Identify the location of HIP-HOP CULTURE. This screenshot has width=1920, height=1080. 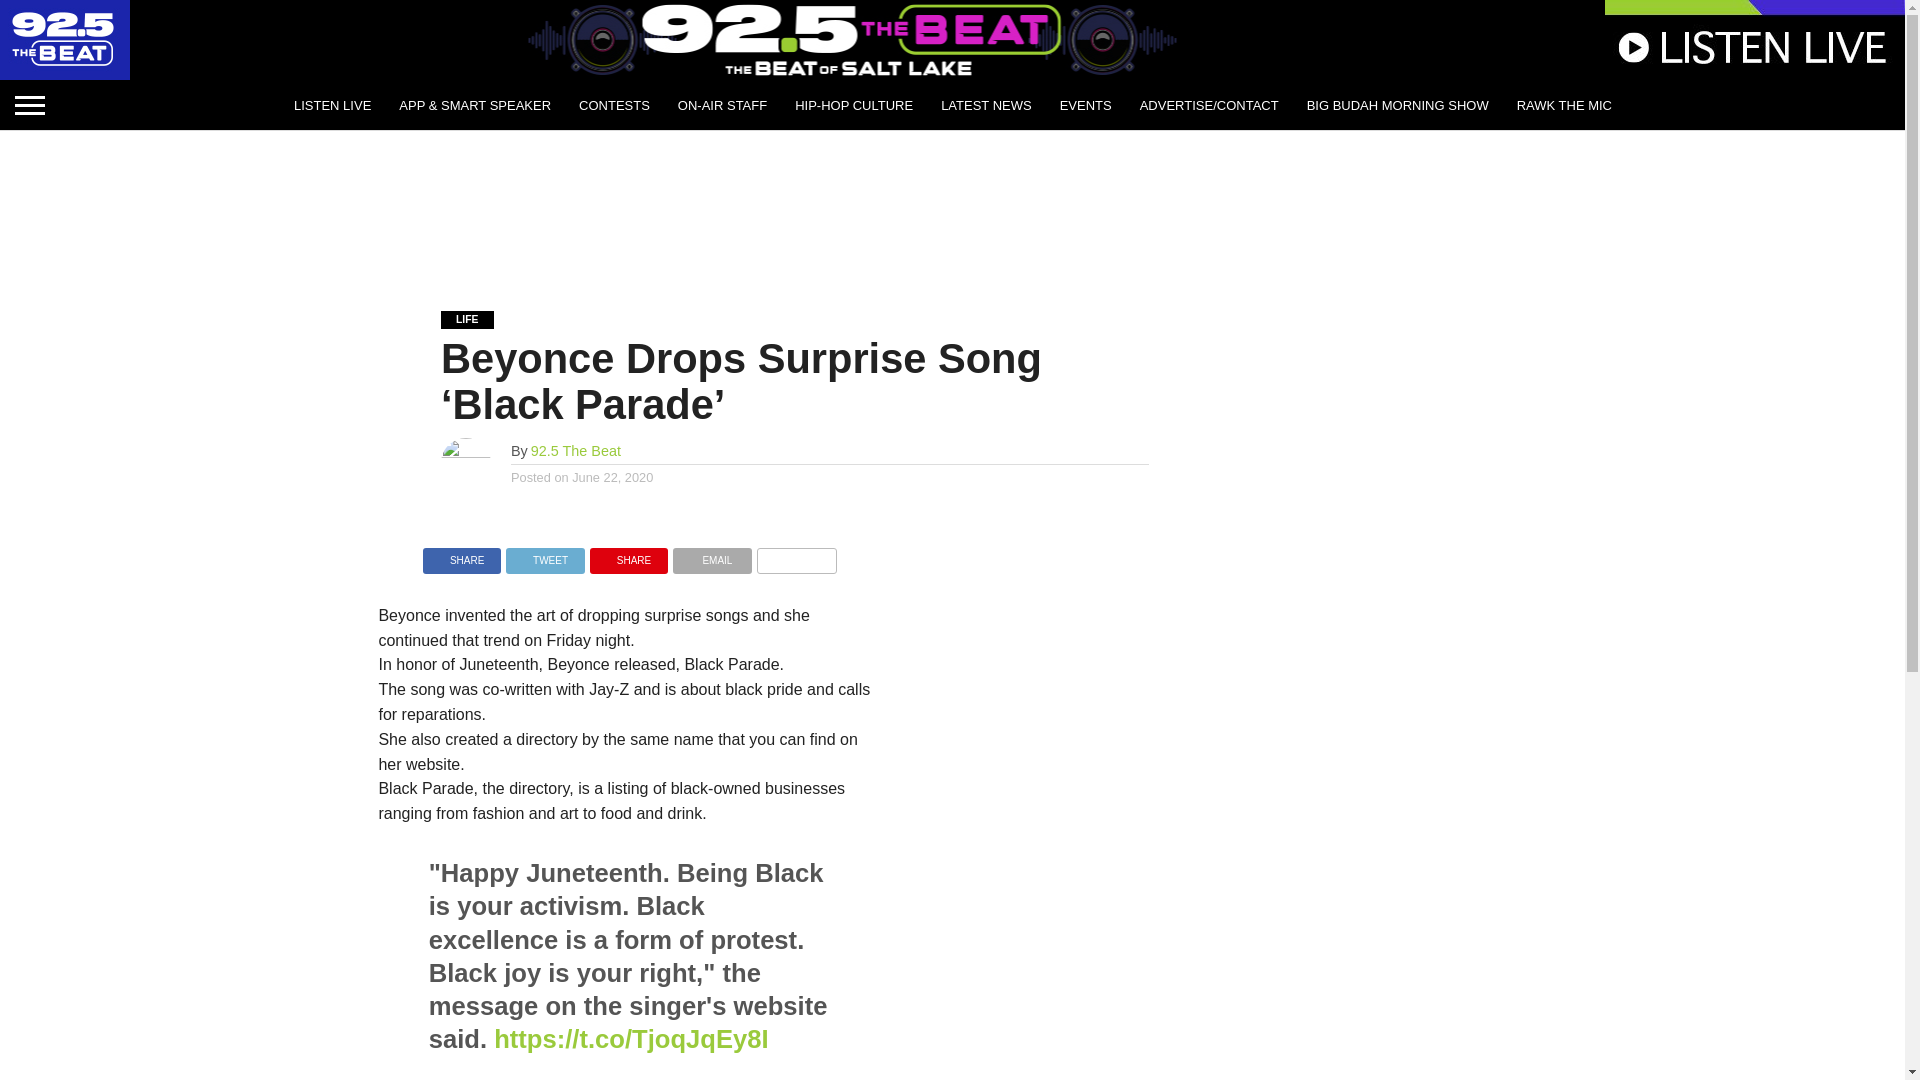
(854, 104).